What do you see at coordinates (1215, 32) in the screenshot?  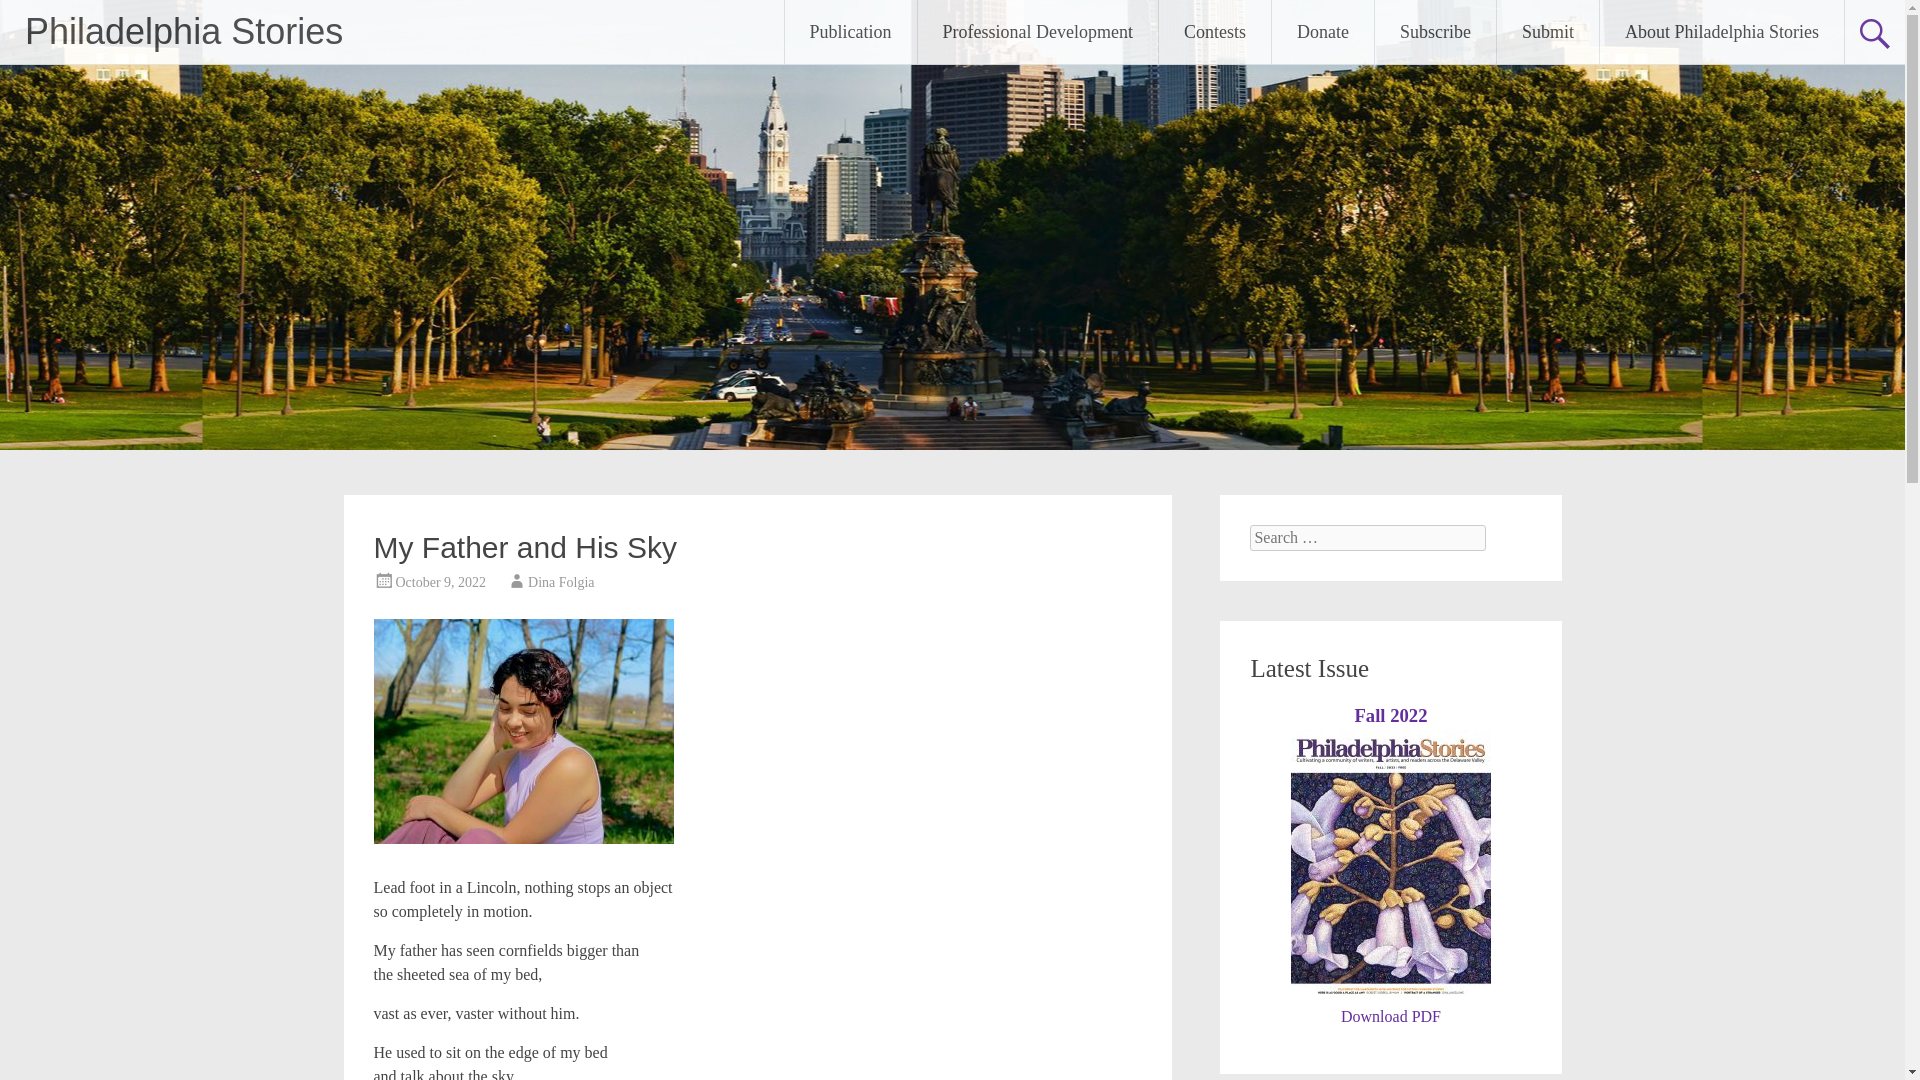 I see `Contests` at bounding box center [1215, 32].